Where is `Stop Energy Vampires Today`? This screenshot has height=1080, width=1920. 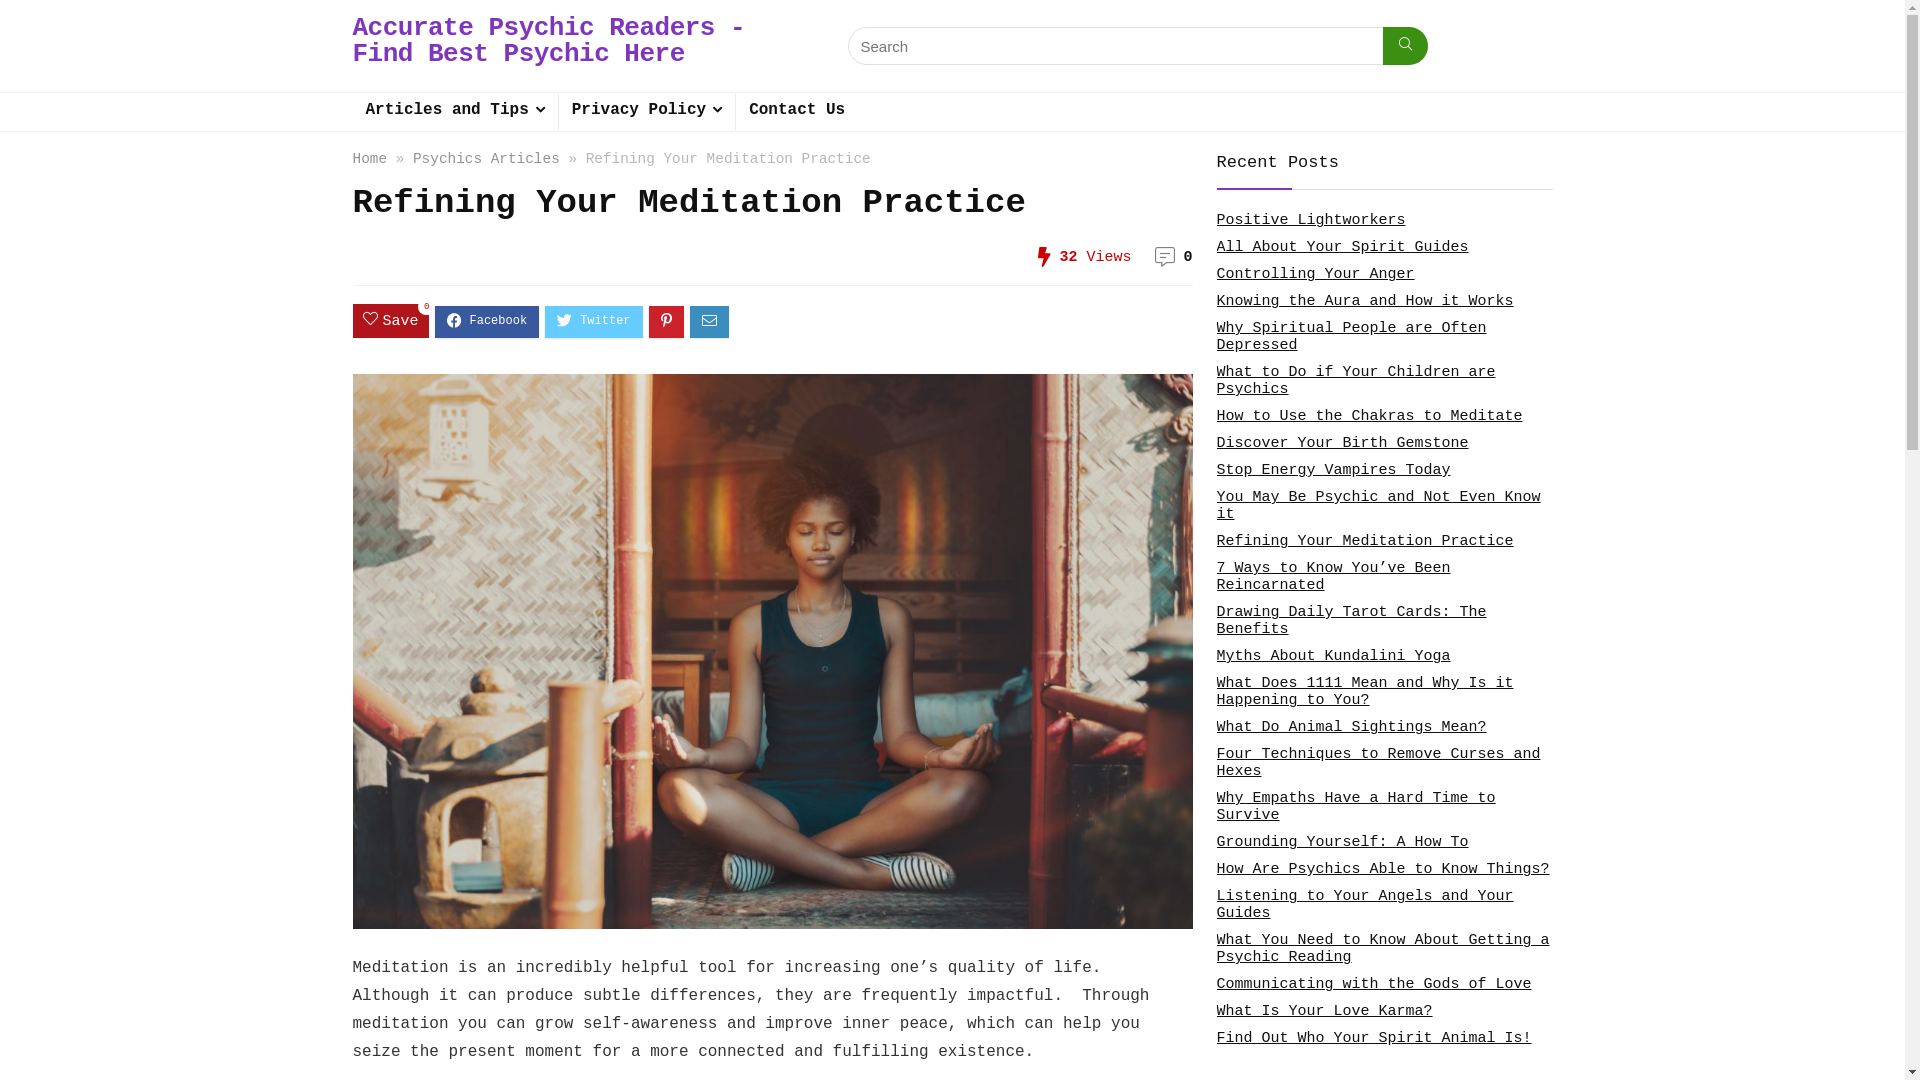 Stop Energy Vampires Today is located at coordinates (1333, 470).